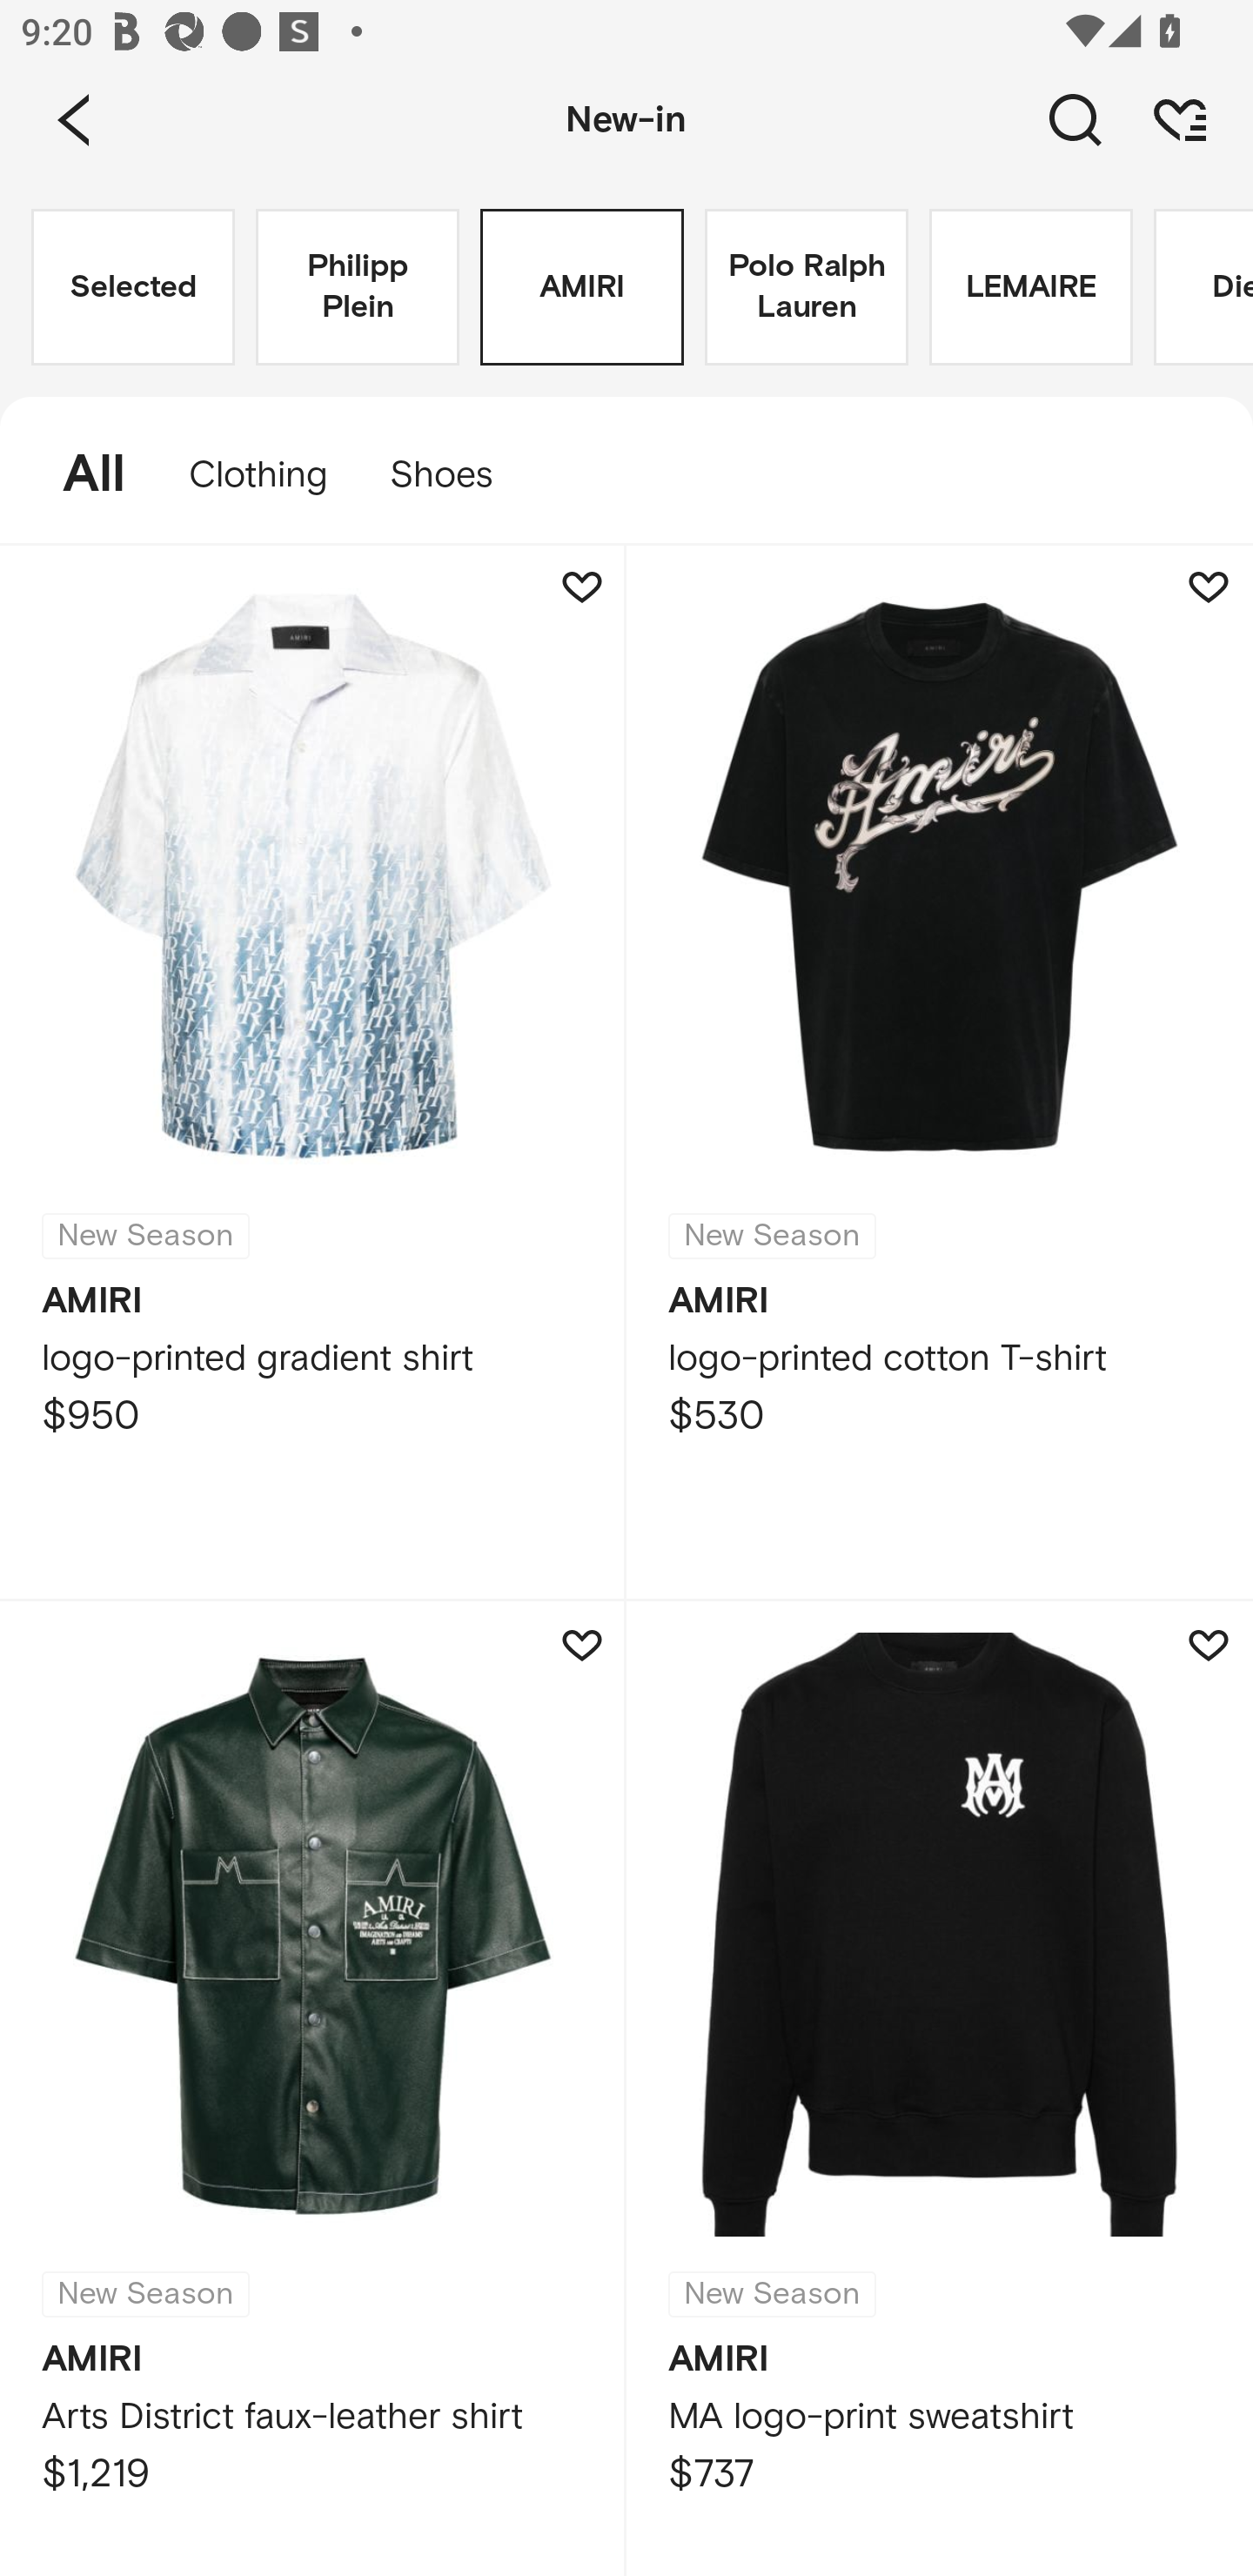 Image resolution: width=1253 pixels, height=2576 pixels. I want to click on Philipp Plein, so click(357, 287).